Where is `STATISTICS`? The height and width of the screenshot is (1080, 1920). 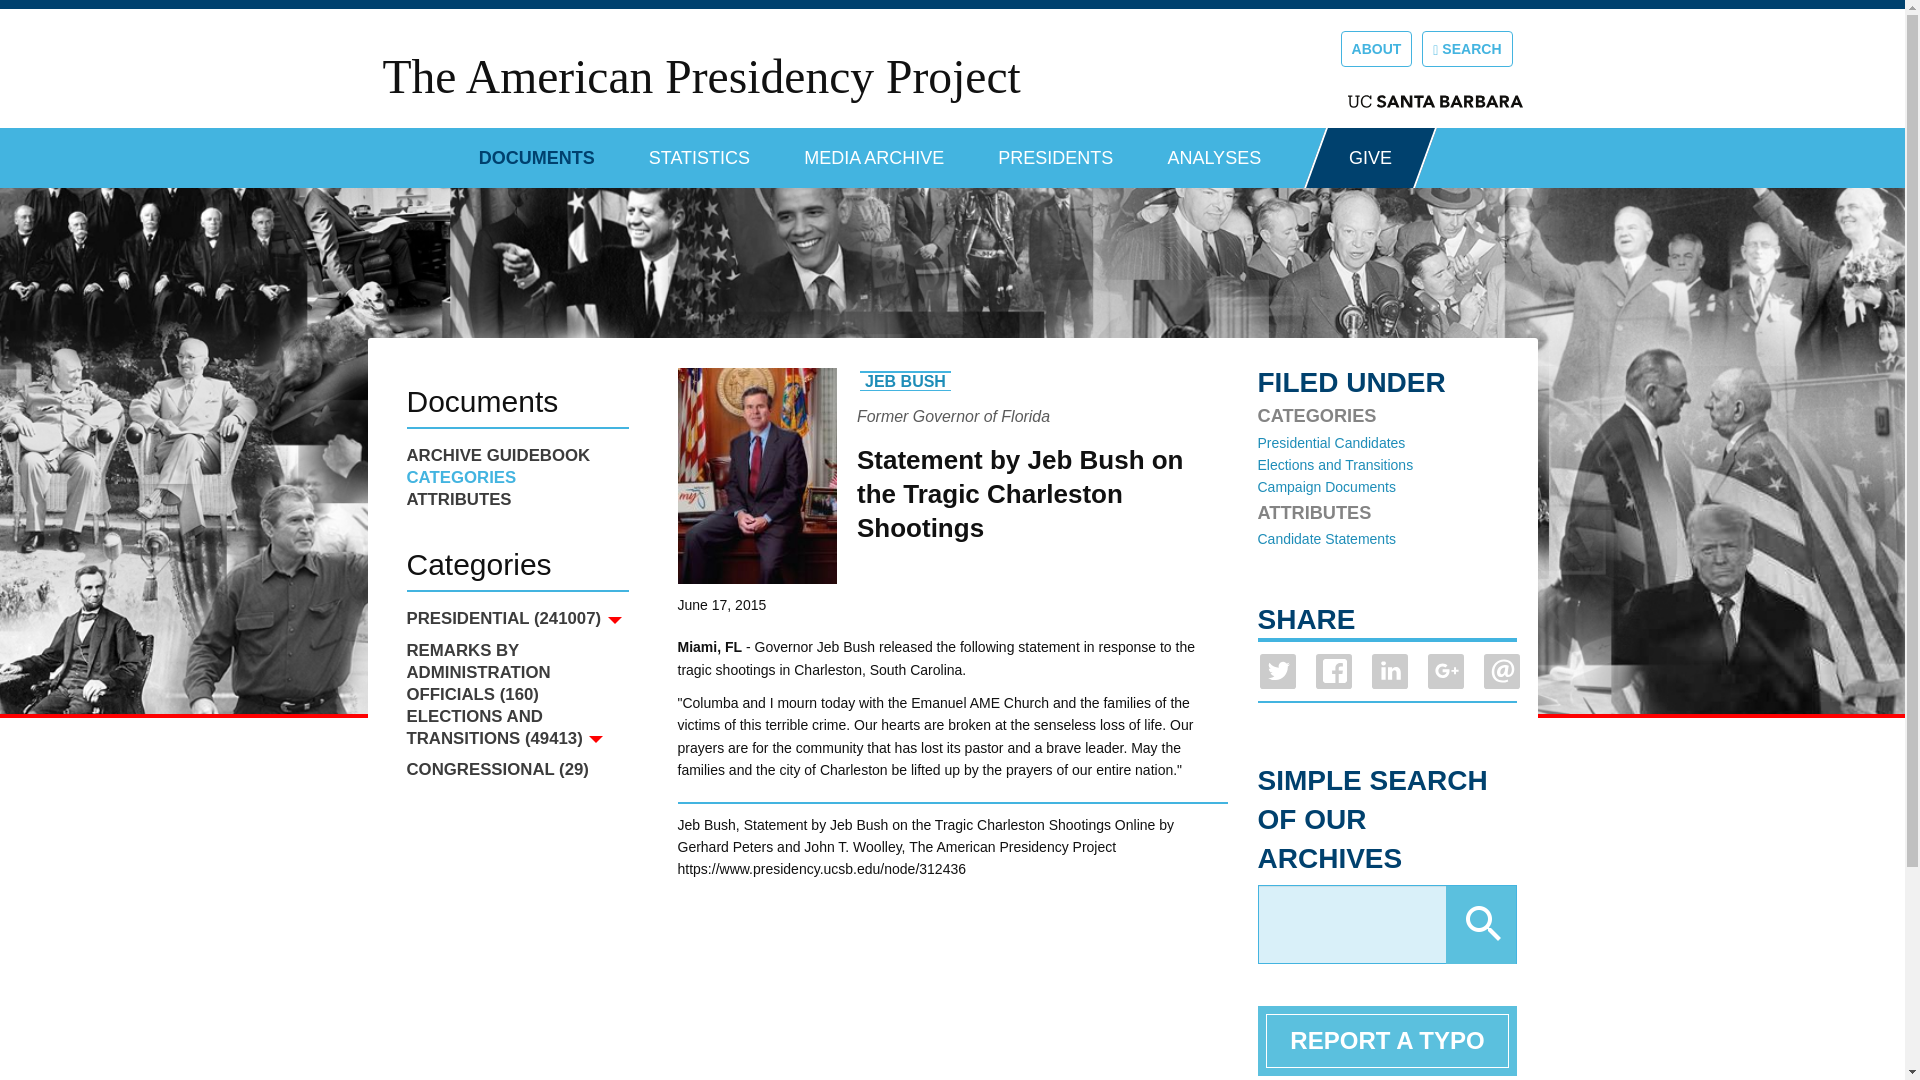 STATISTICS is located at coordinates (699, 150).